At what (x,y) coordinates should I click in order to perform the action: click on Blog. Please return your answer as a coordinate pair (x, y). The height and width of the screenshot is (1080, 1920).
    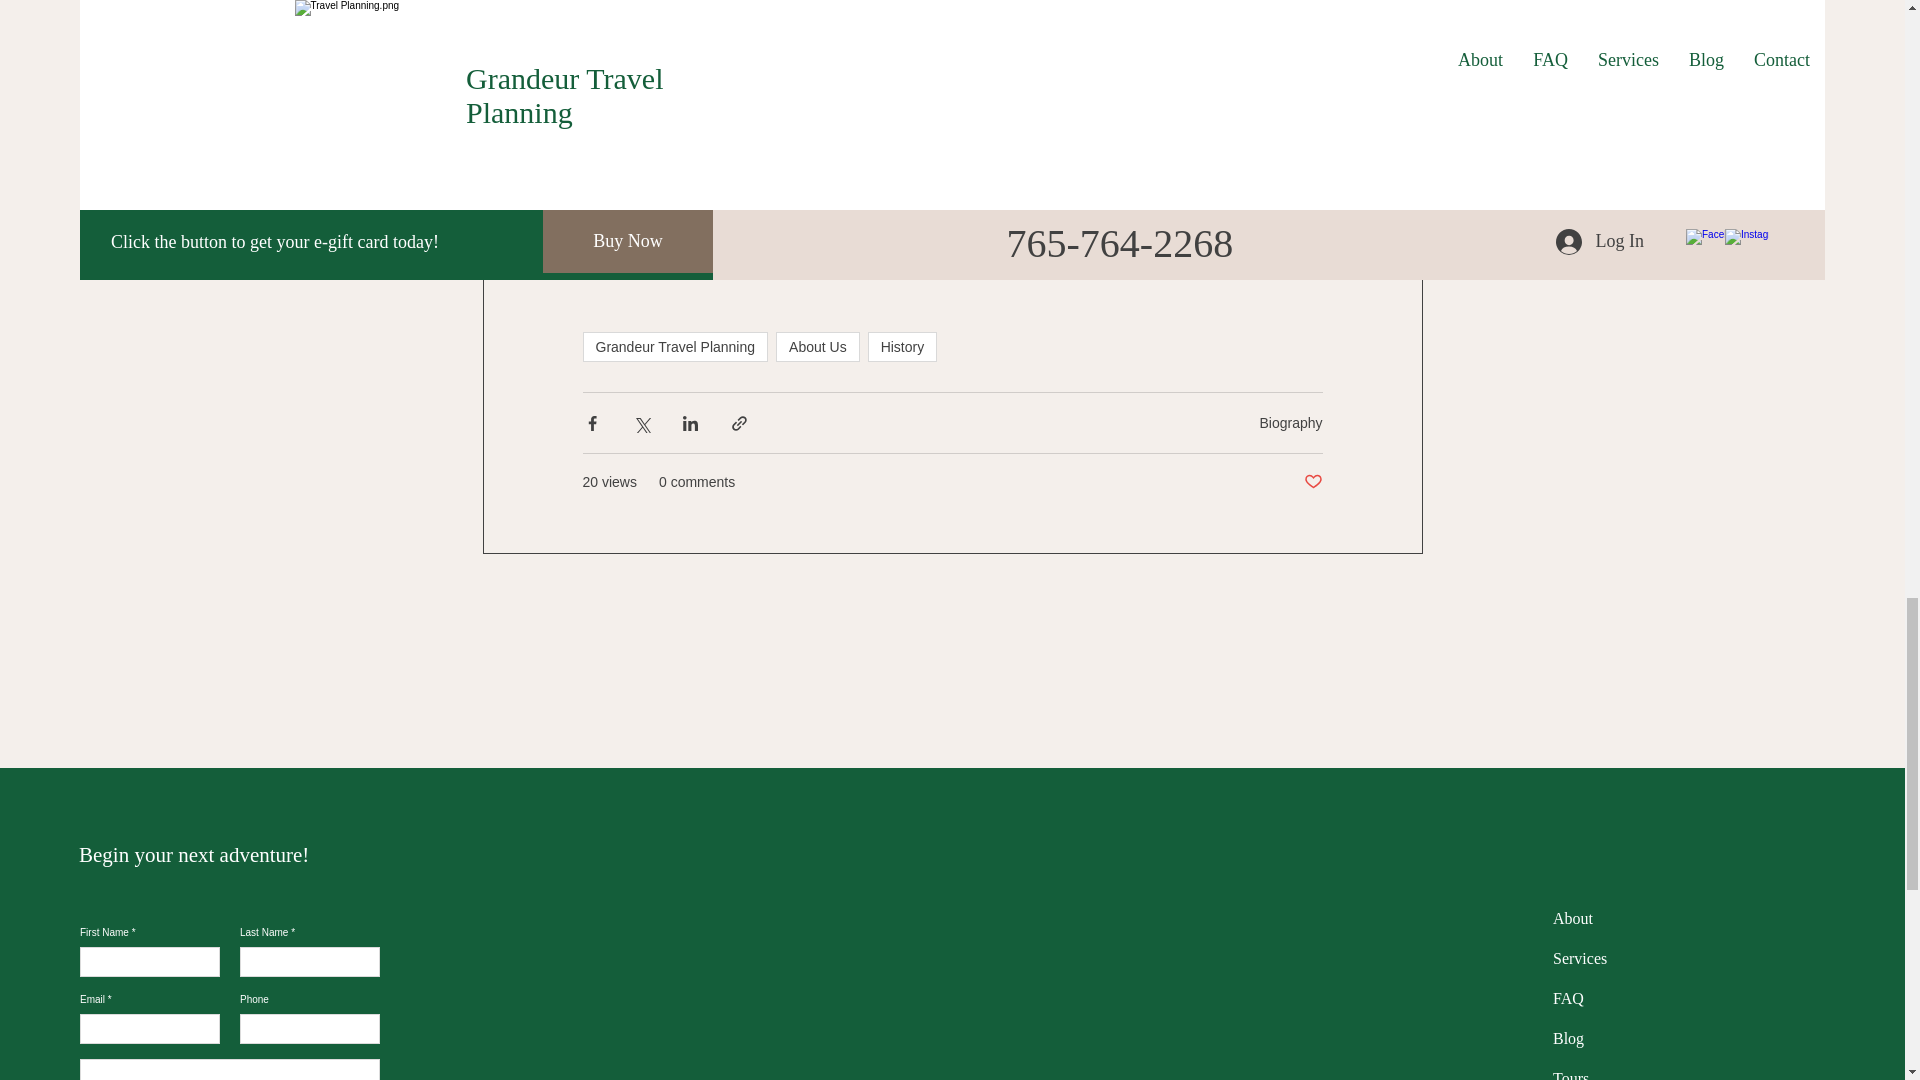
    Looking at the image, I should click on (1568, 1038).